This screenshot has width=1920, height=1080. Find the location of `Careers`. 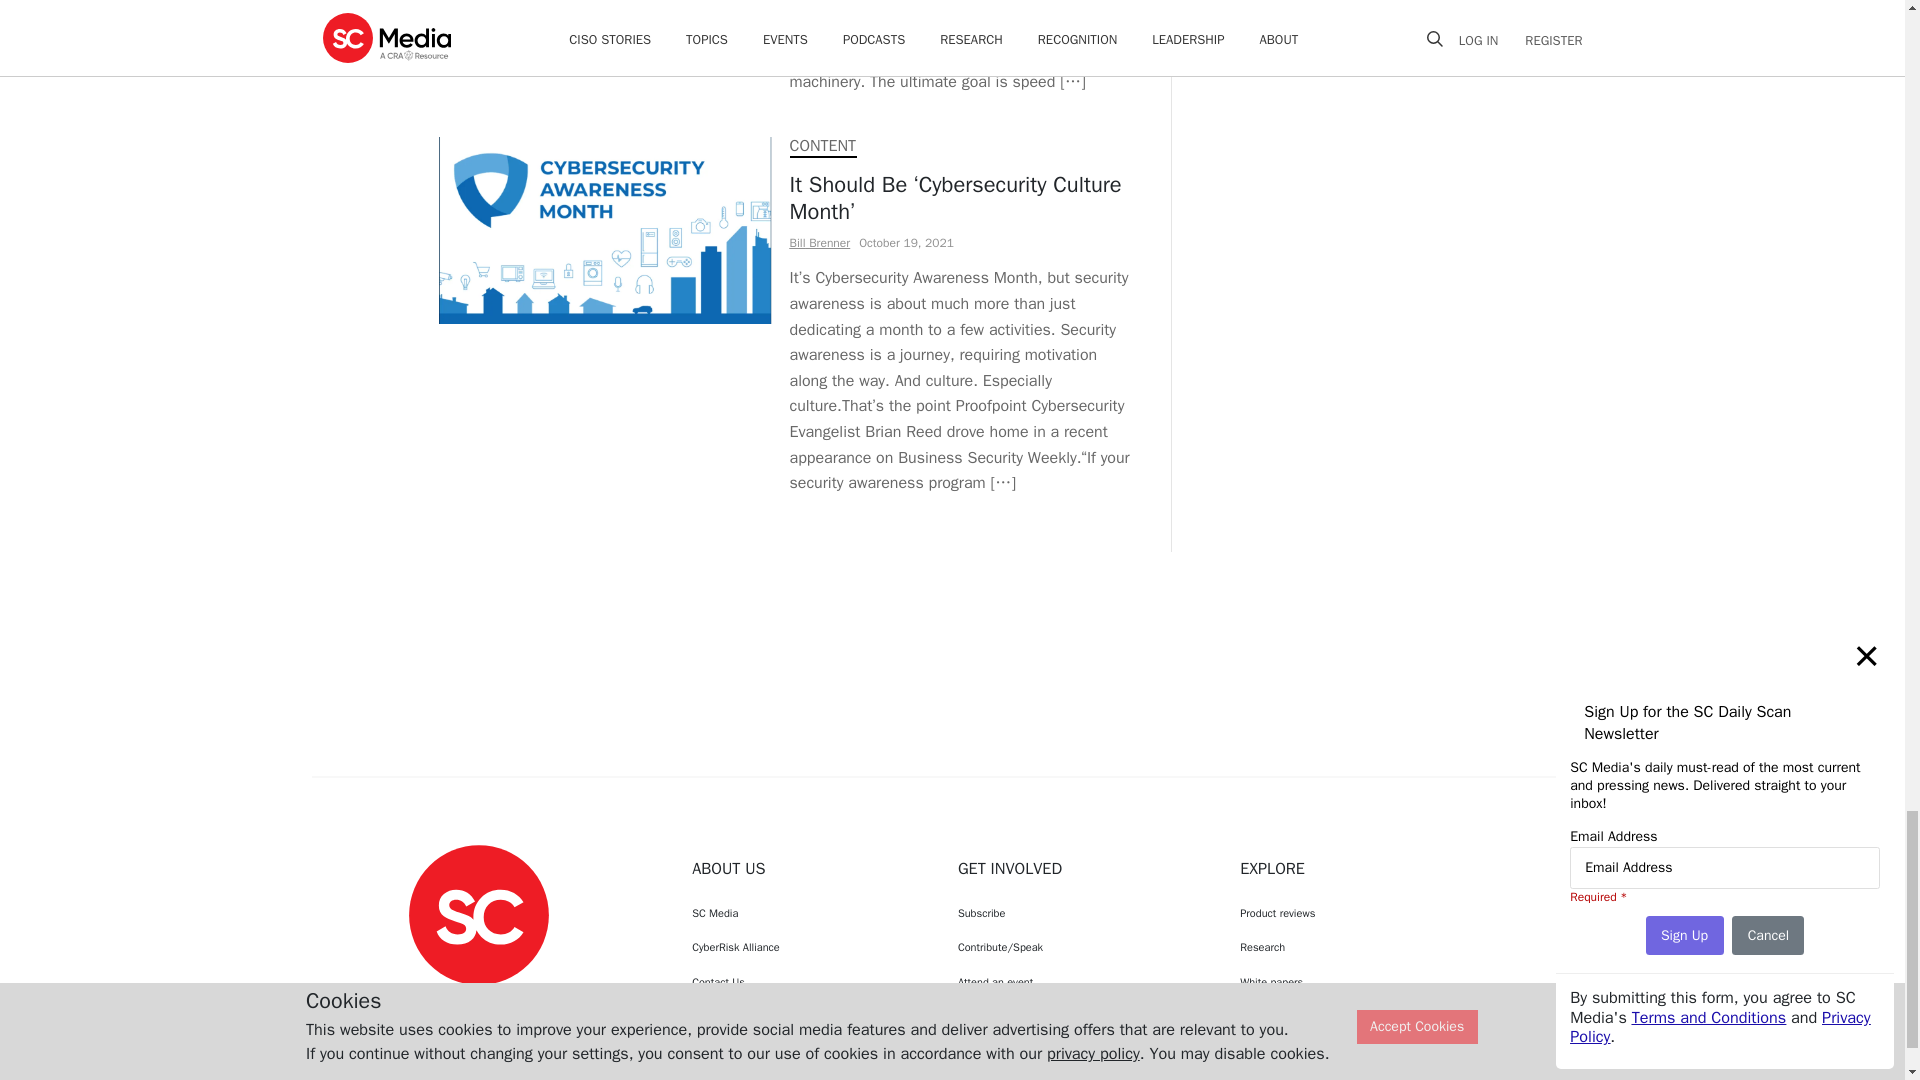

Careers is located at coordinates (806, 1016).